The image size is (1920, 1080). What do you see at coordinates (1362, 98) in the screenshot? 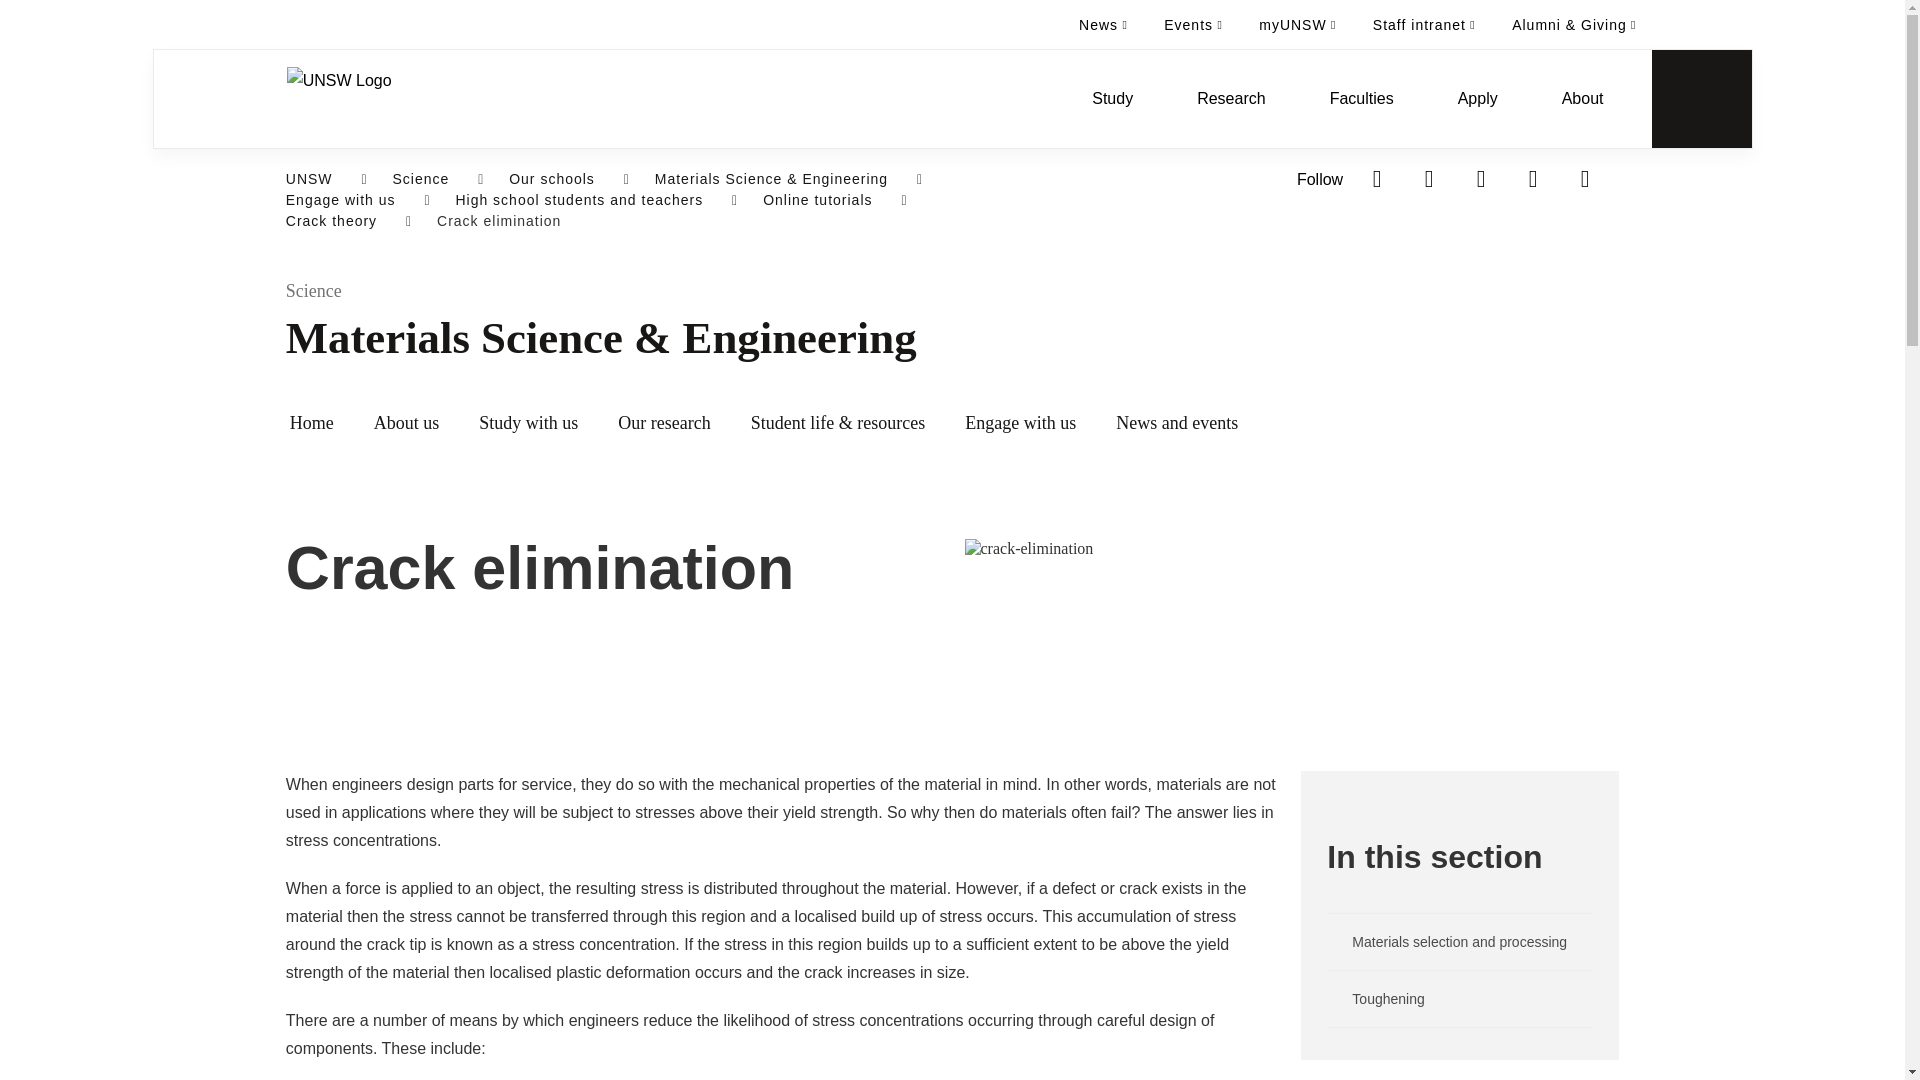
I see `Faculties` at bounding box center [1362, 98].